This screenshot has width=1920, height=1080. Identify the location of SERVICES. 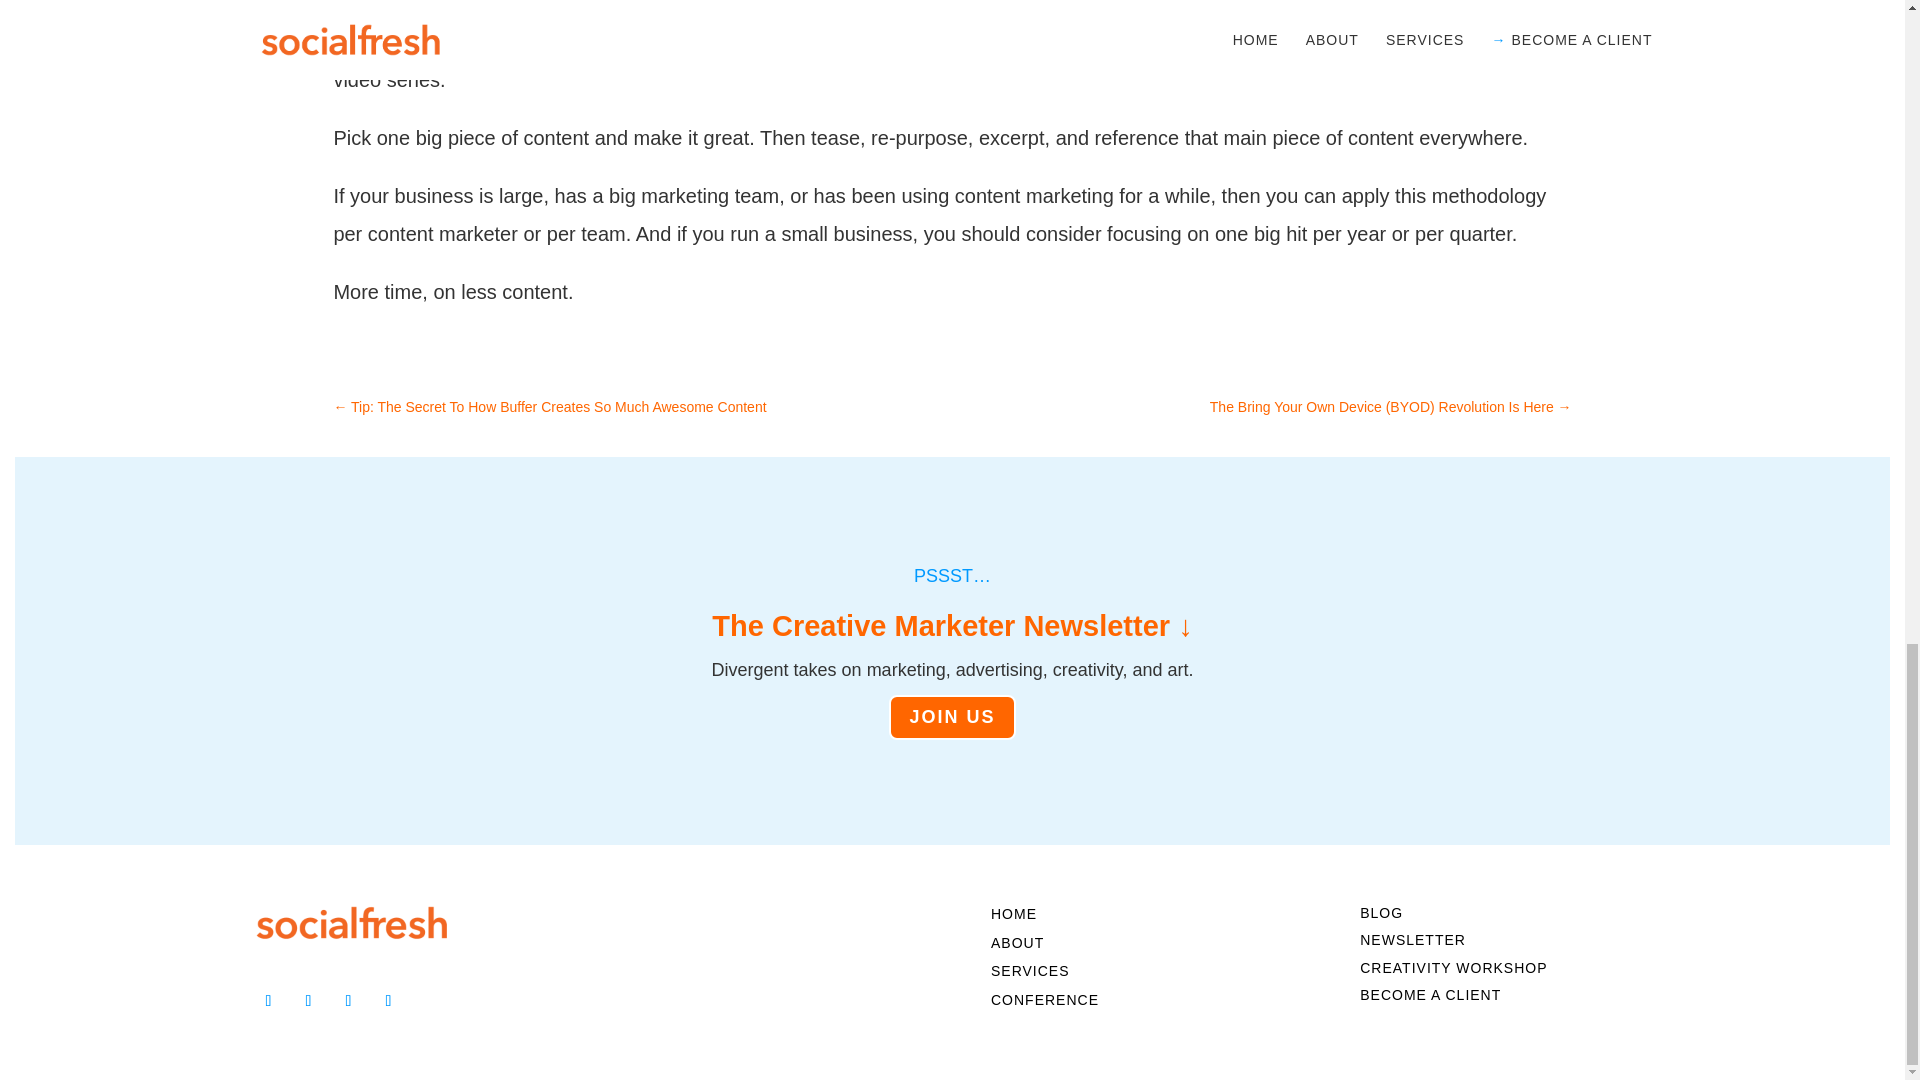
(1030, 976).